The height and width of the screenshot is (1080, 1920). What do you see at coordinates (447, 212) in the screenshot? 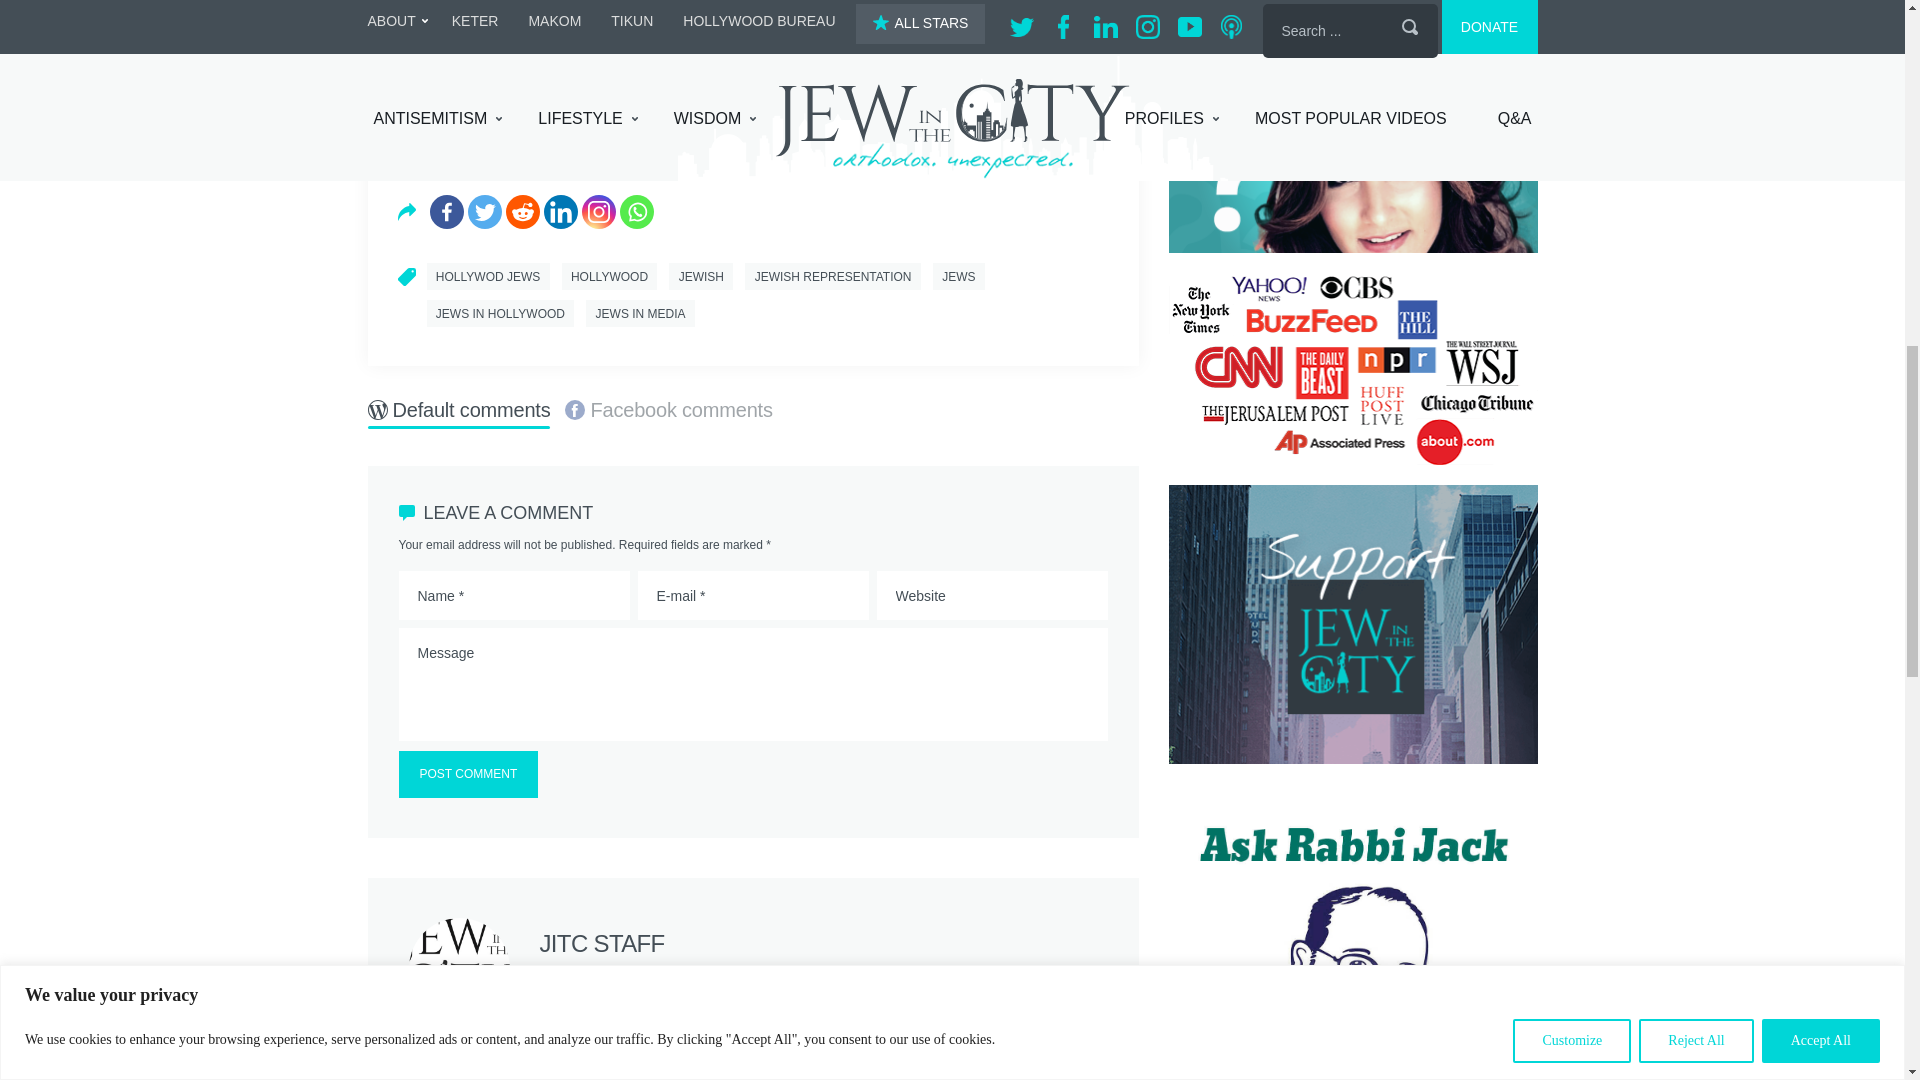
I see `Facebook` at bounding box center [447, 212].